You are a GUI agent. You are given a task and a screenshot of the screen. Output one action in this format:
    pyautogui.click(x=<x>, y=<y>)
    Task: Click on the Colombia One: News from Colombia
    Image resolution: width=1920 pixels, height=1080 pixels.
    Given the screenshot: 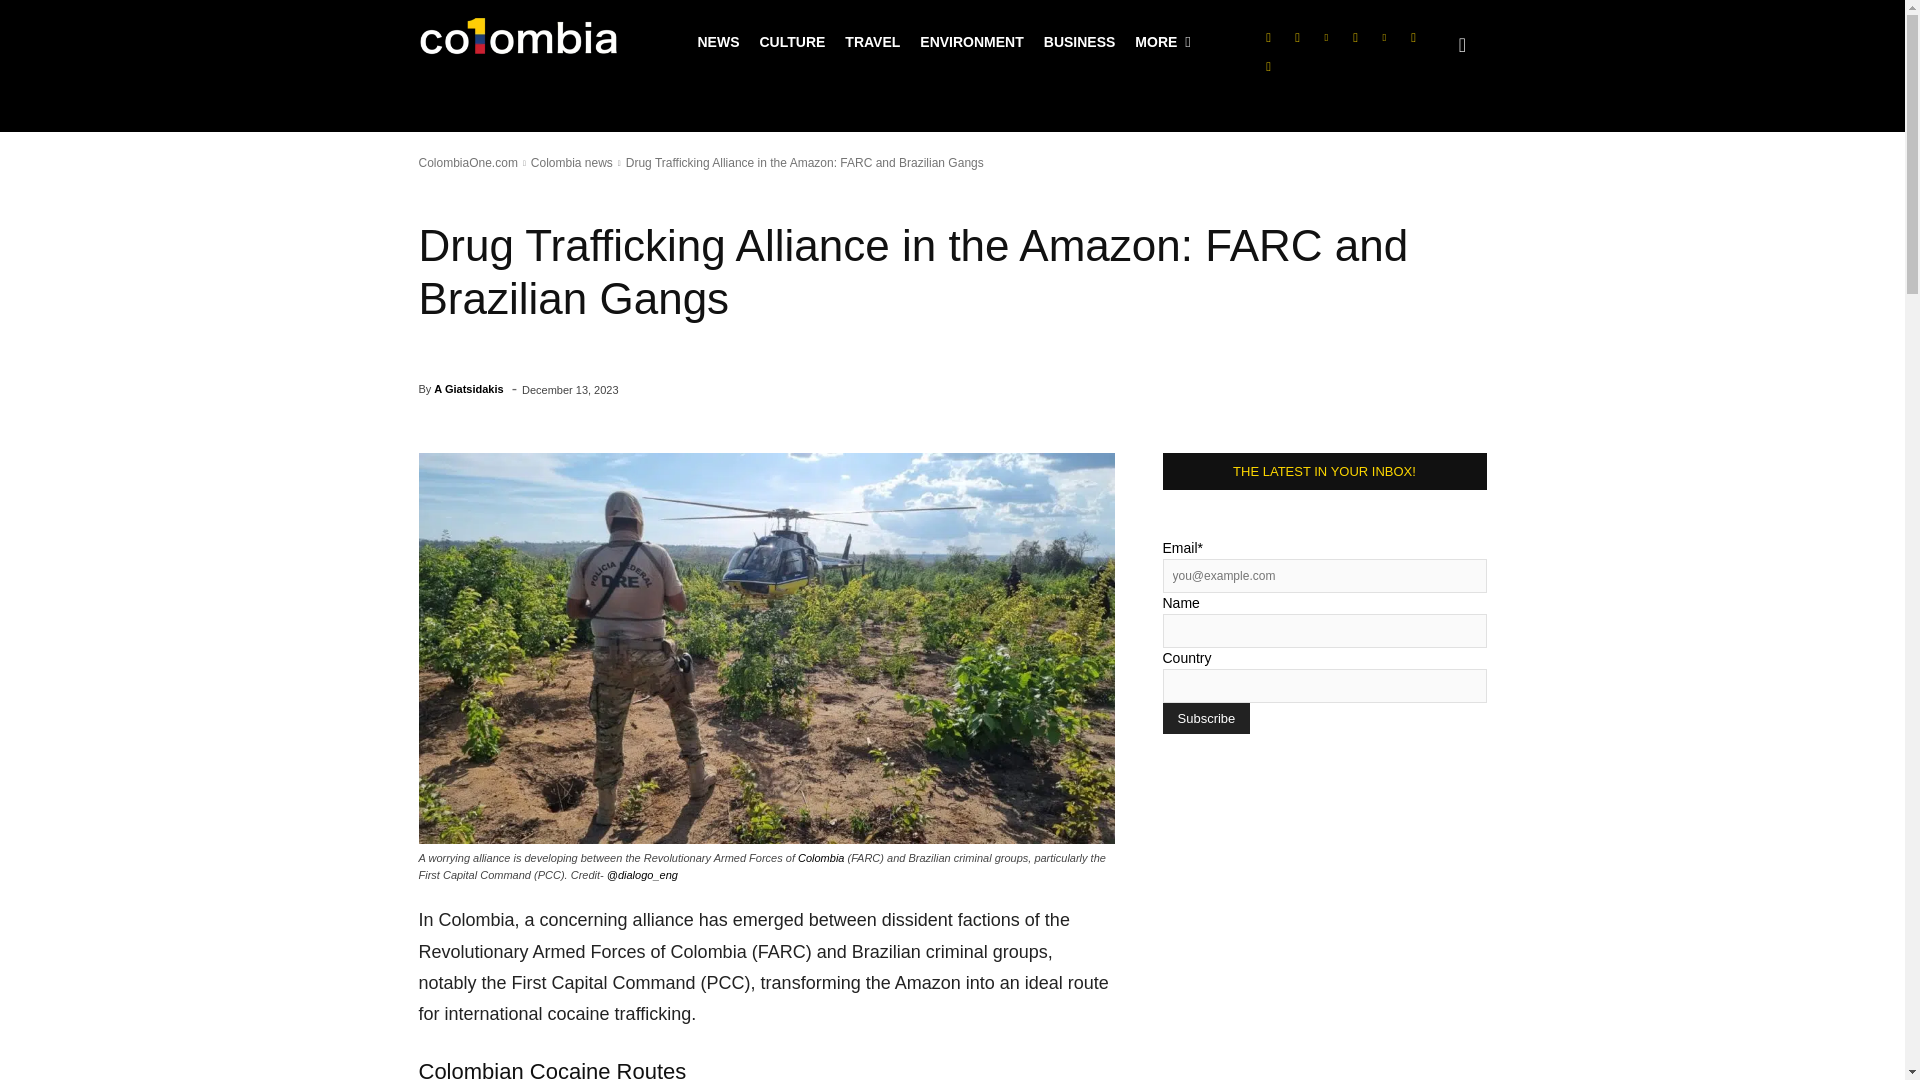 What is the action you would take?
    pyautogui.click(x=518, y=42)
    